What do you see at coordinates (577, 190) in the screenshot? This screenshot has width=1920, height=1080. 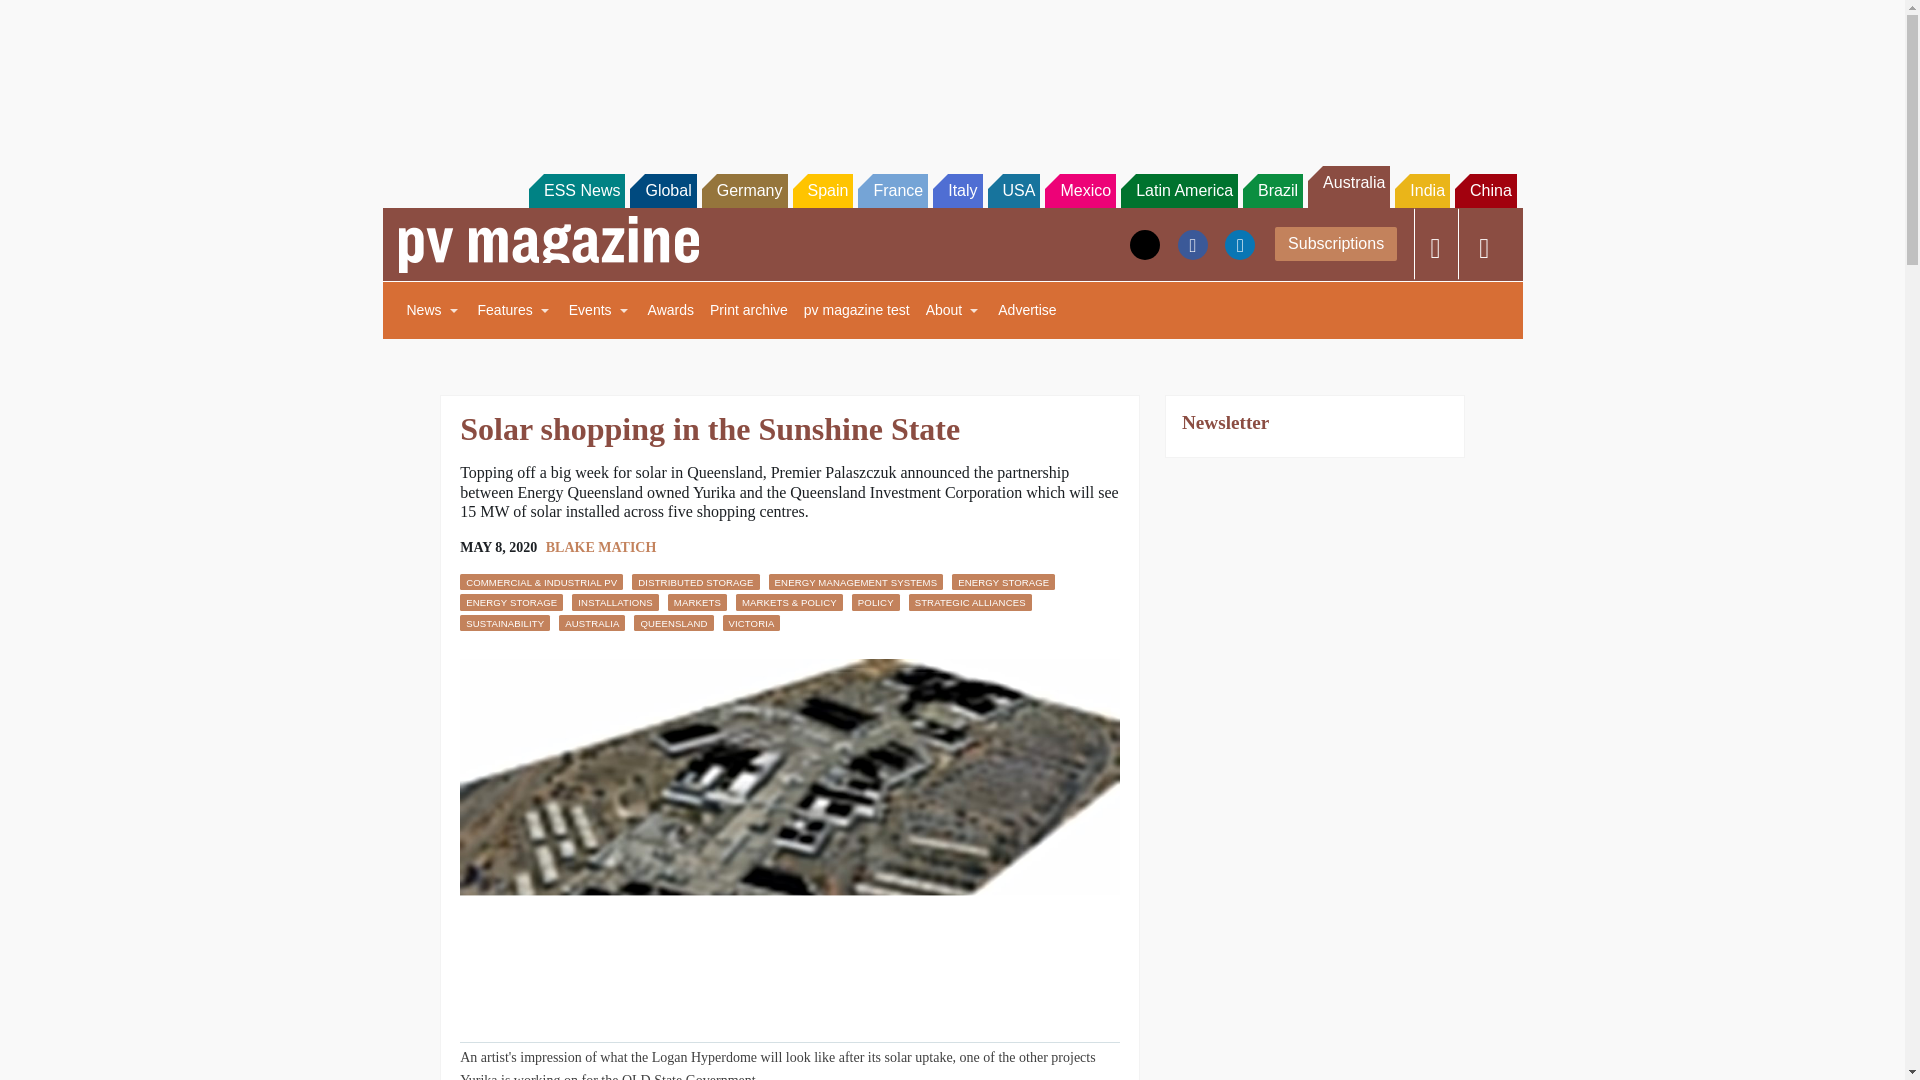 I see `ESS News` at bounding box center [577, 190].